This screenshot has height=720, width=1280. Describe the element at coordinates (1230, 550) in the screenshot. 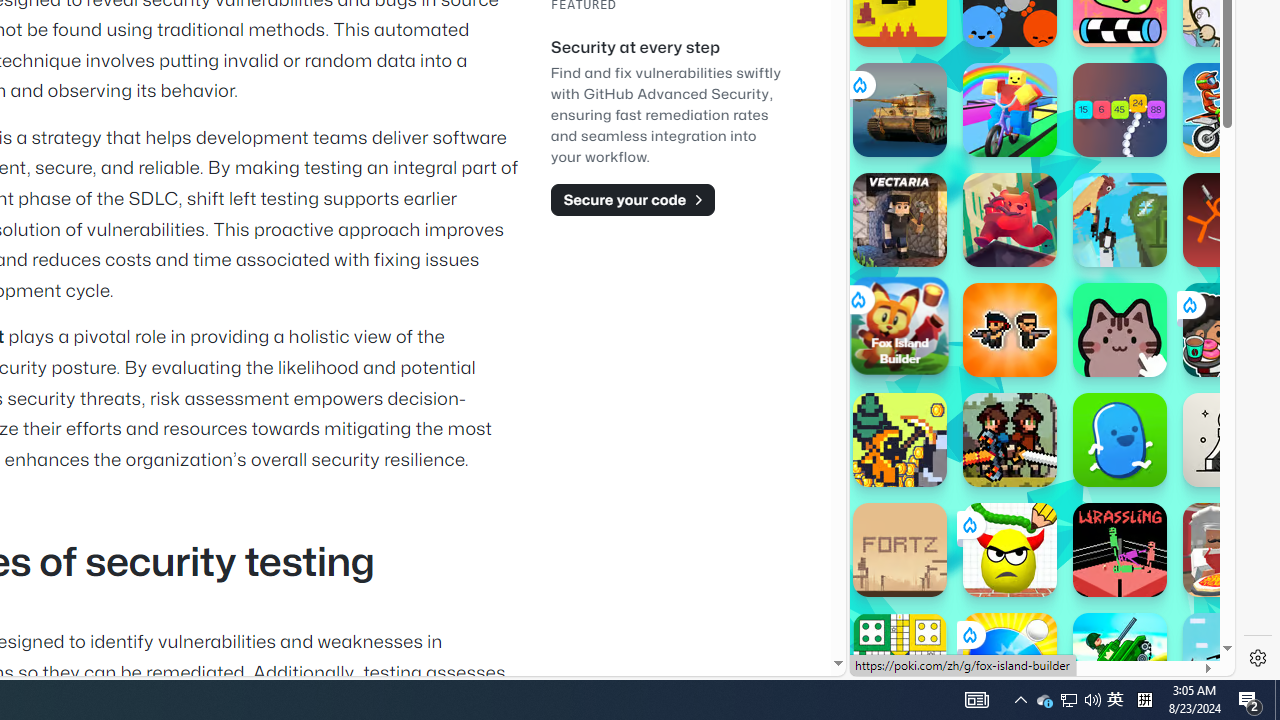

I see `Vortelli's Pizza Vortelli's Pizza` at that location.